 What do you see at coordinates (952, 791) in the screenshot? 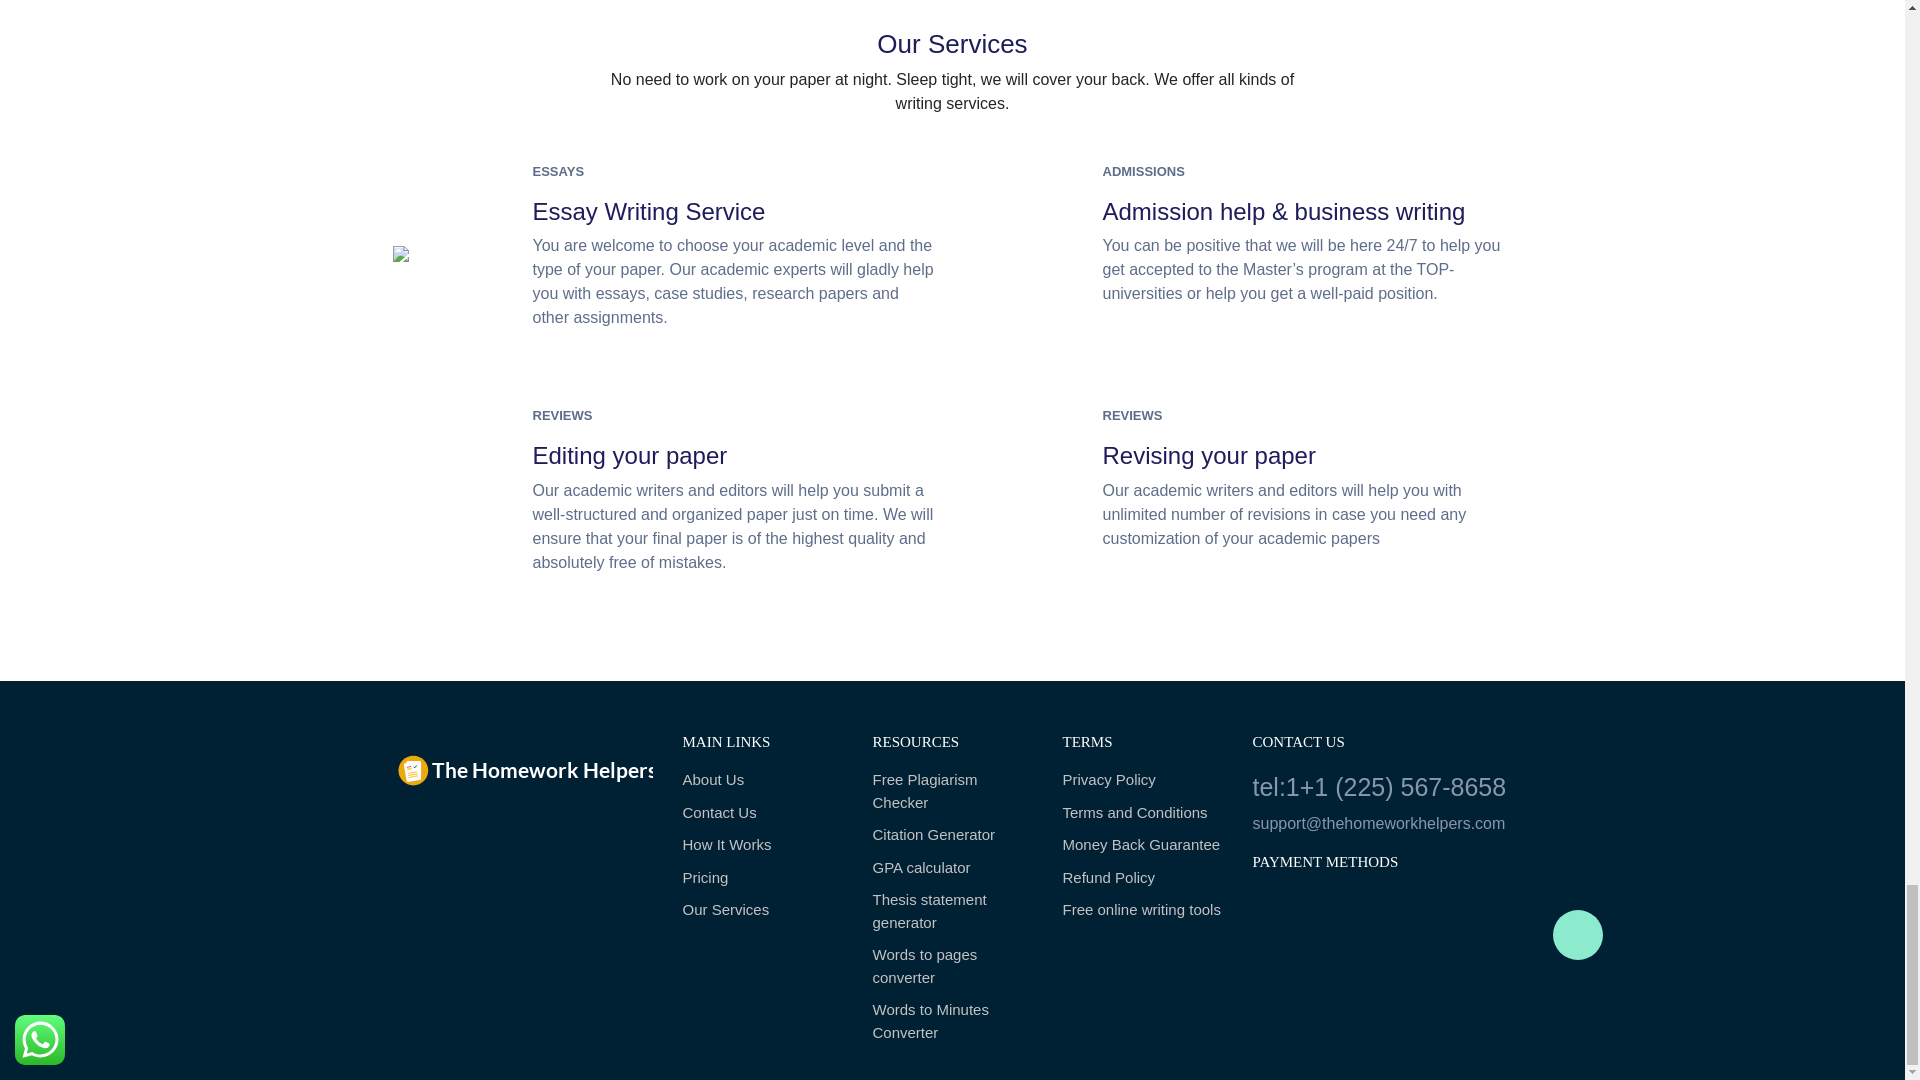
I see `Free Plagiarism Checker` at bounding box center [952, 791].